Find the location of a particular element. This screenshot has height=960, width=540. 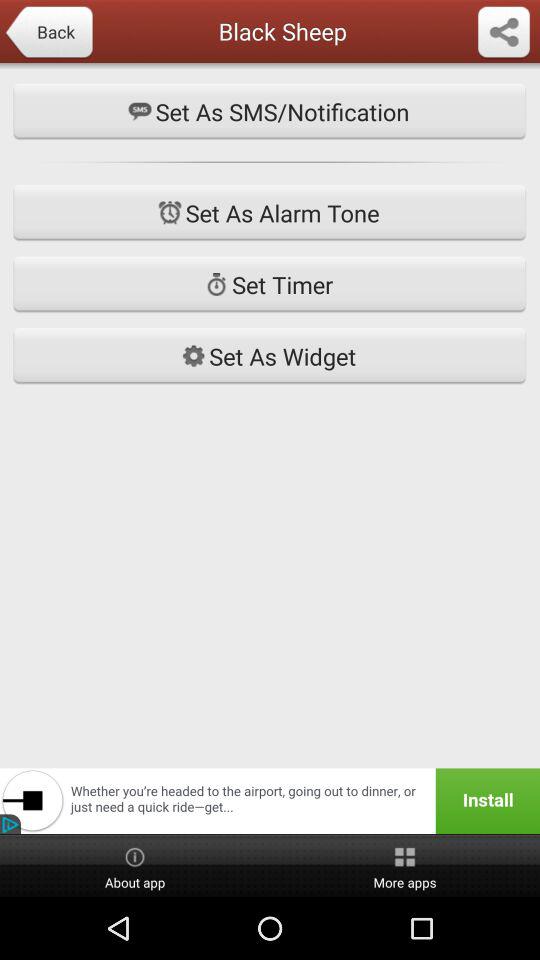

open the button to the left of more apps item is located at coordinates (135, 866).